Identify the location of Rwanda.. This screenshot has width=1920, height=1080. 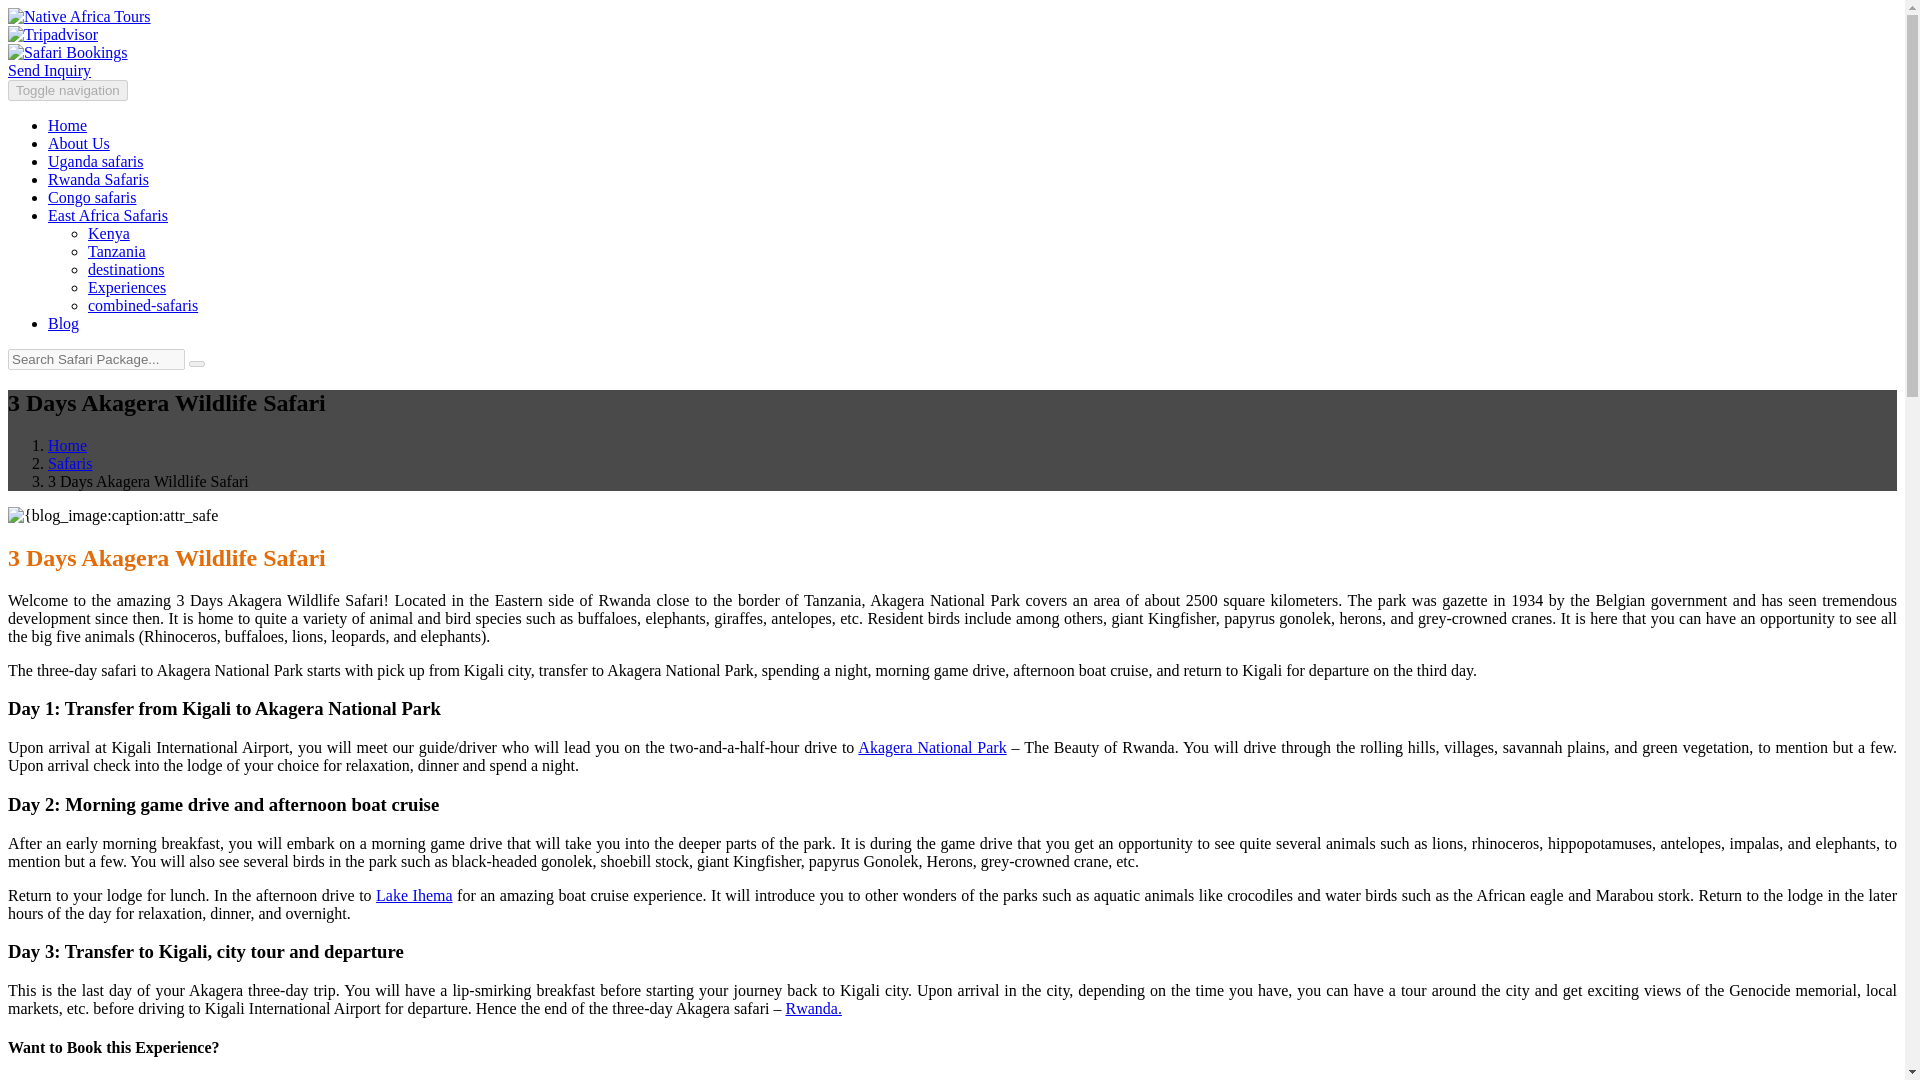
(812, 1008).